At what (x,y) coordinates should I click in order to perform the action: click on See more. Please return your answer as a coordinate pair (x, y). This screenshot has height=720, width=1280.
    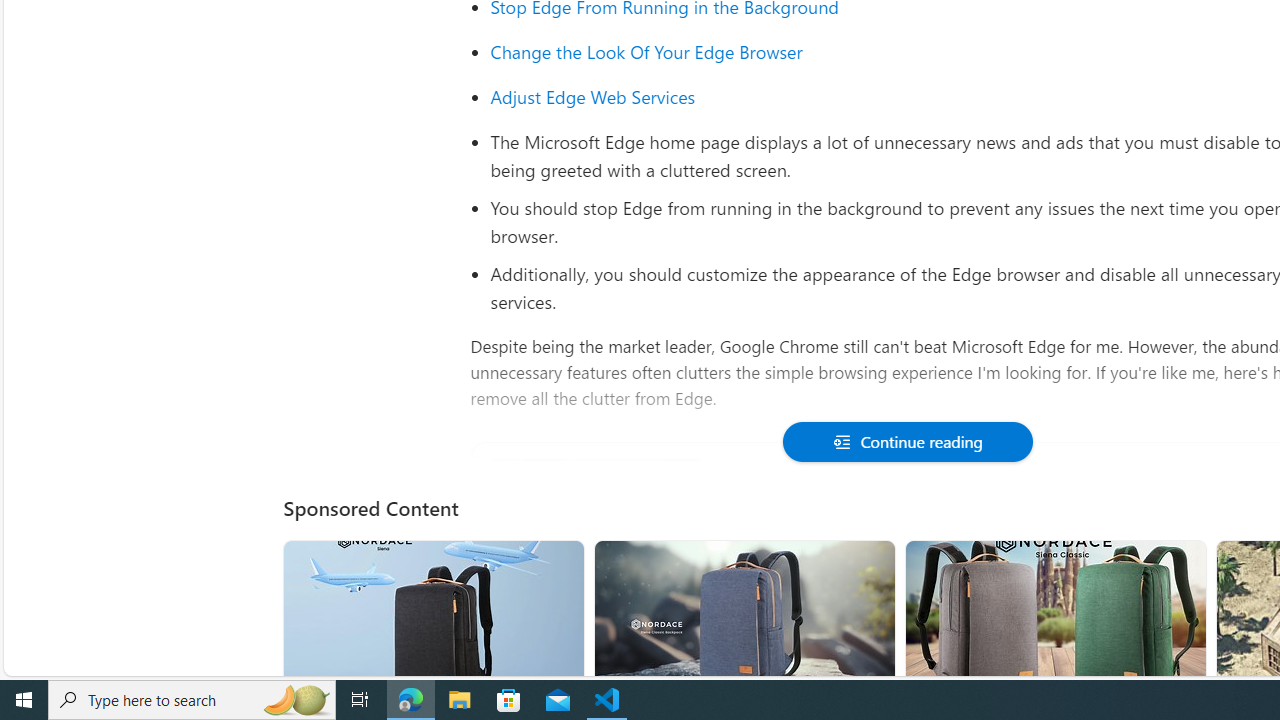
    Looking at the image, I should click on (1182, 564).